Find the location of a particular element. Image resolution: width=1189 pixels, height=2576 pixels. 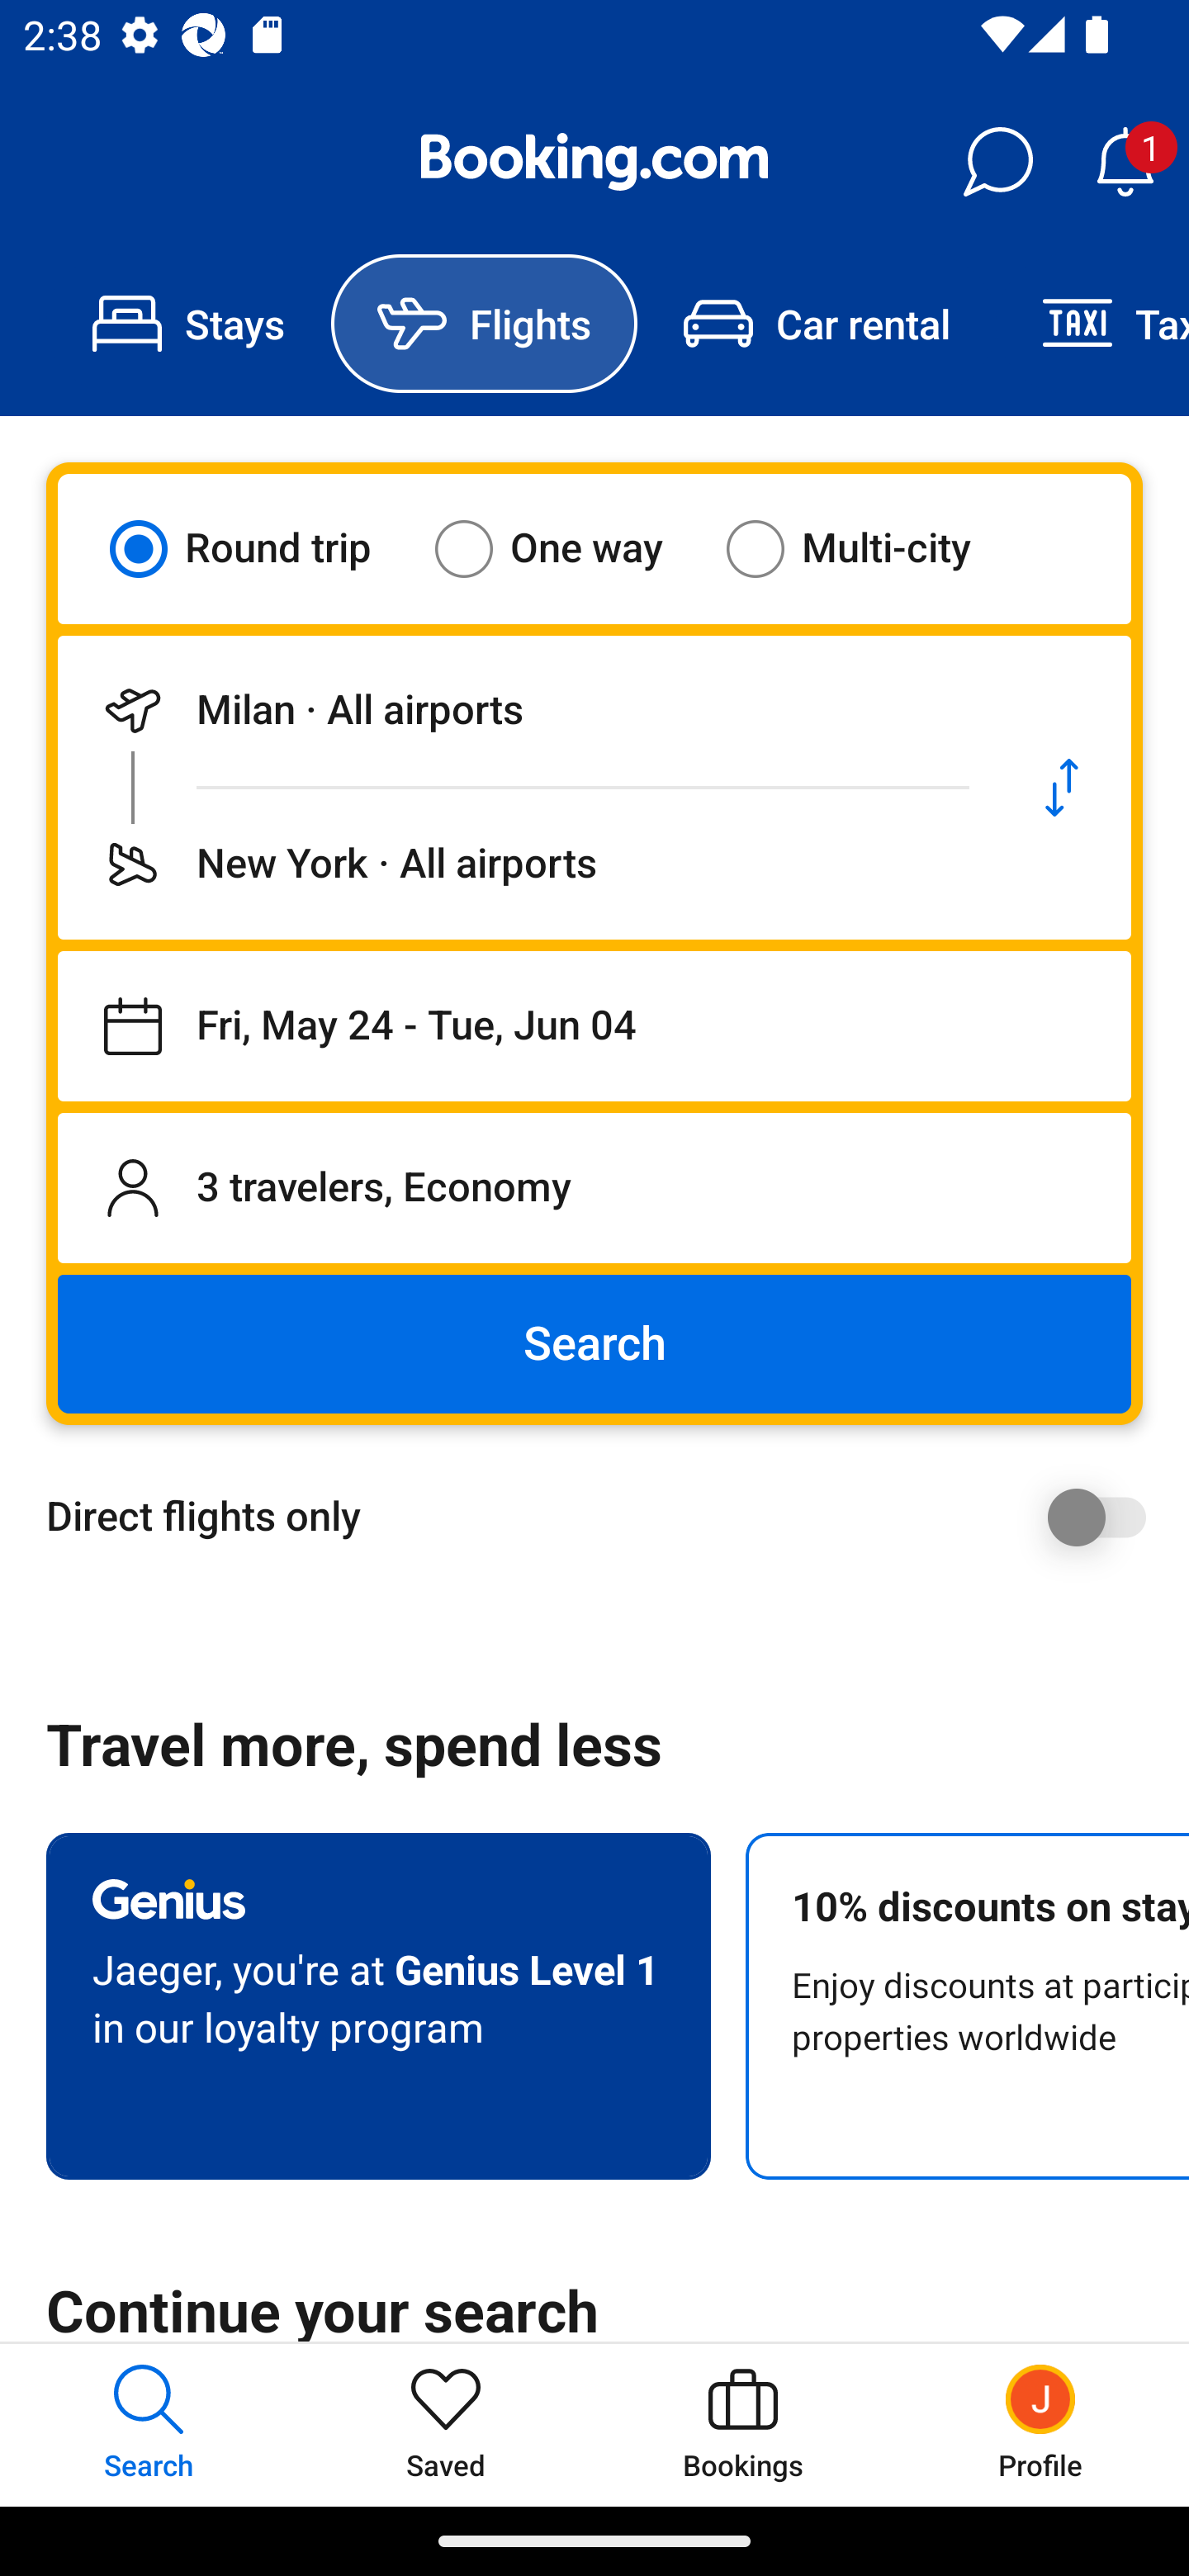

One way is located at coordinates (569, 548).